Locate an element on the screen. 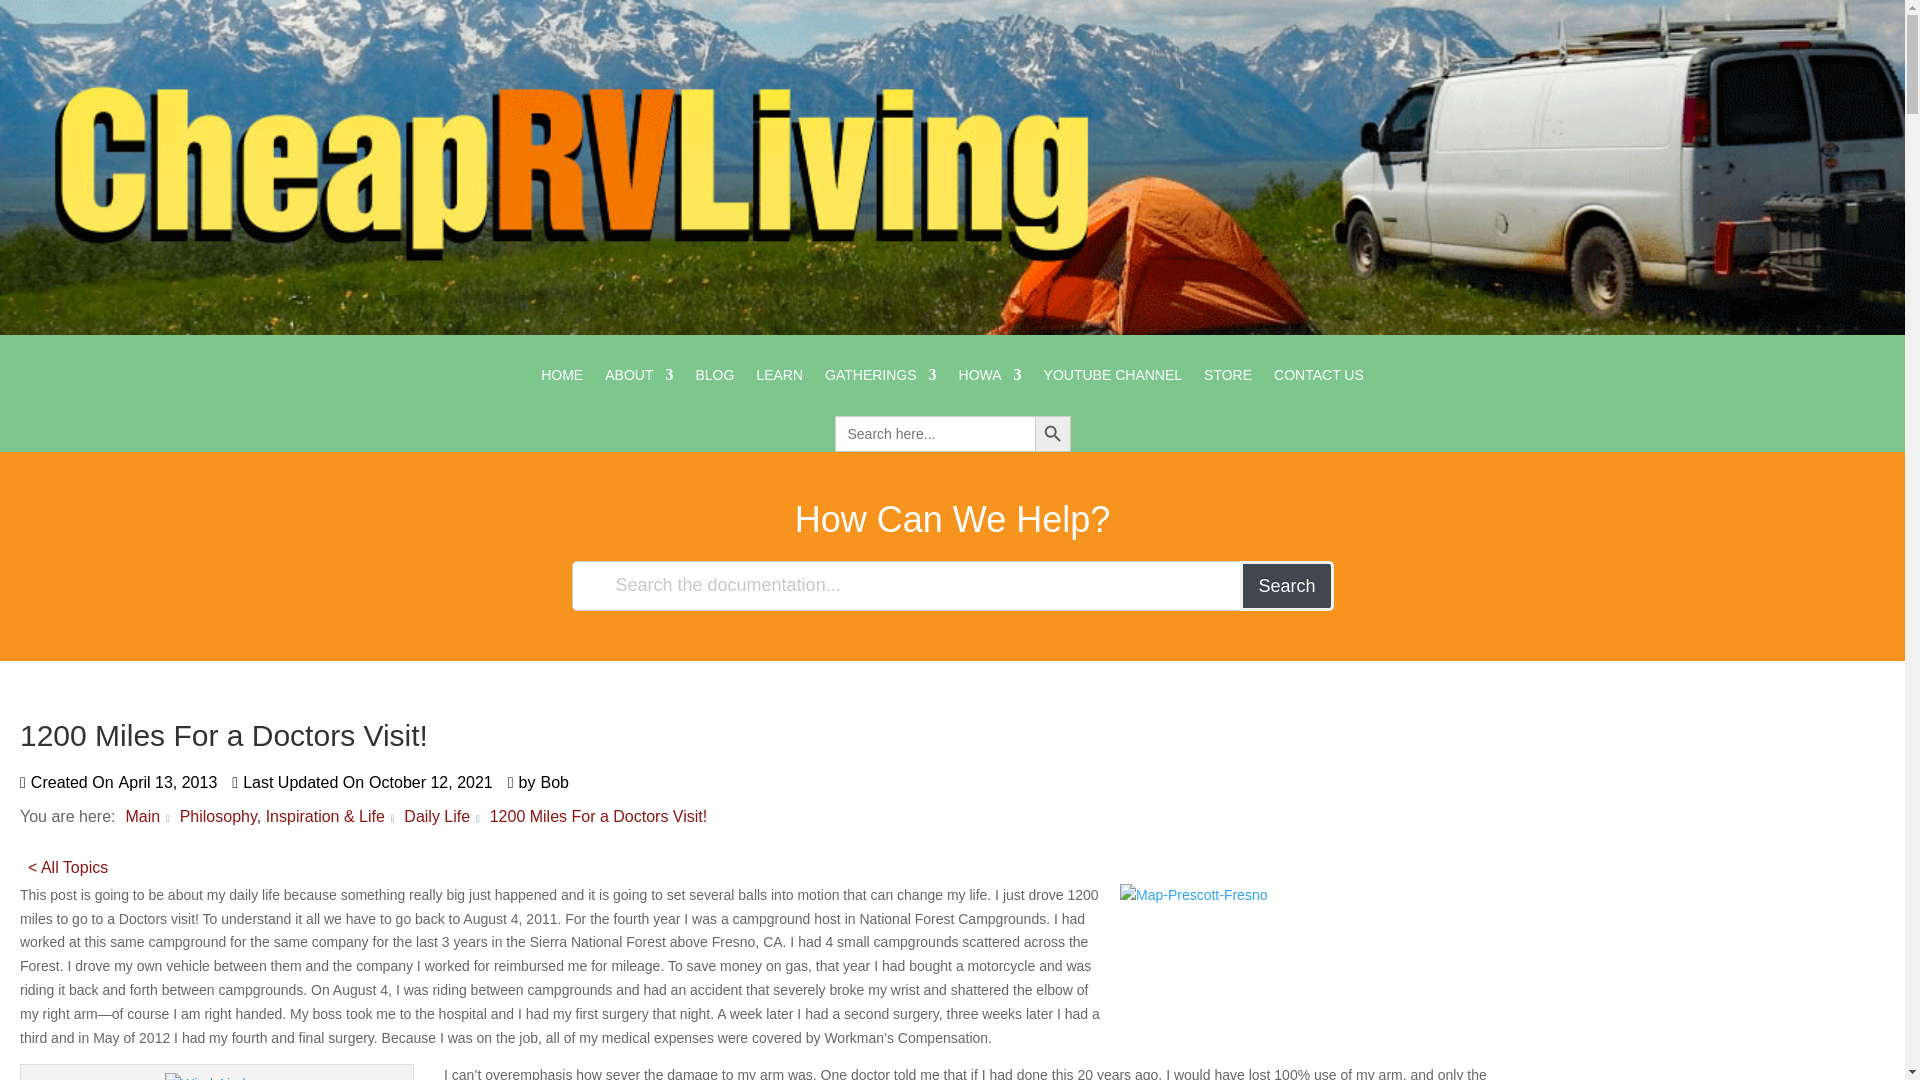 The image size is (1920, 1080). GATHERINGS is located at coordinates (880, 390).